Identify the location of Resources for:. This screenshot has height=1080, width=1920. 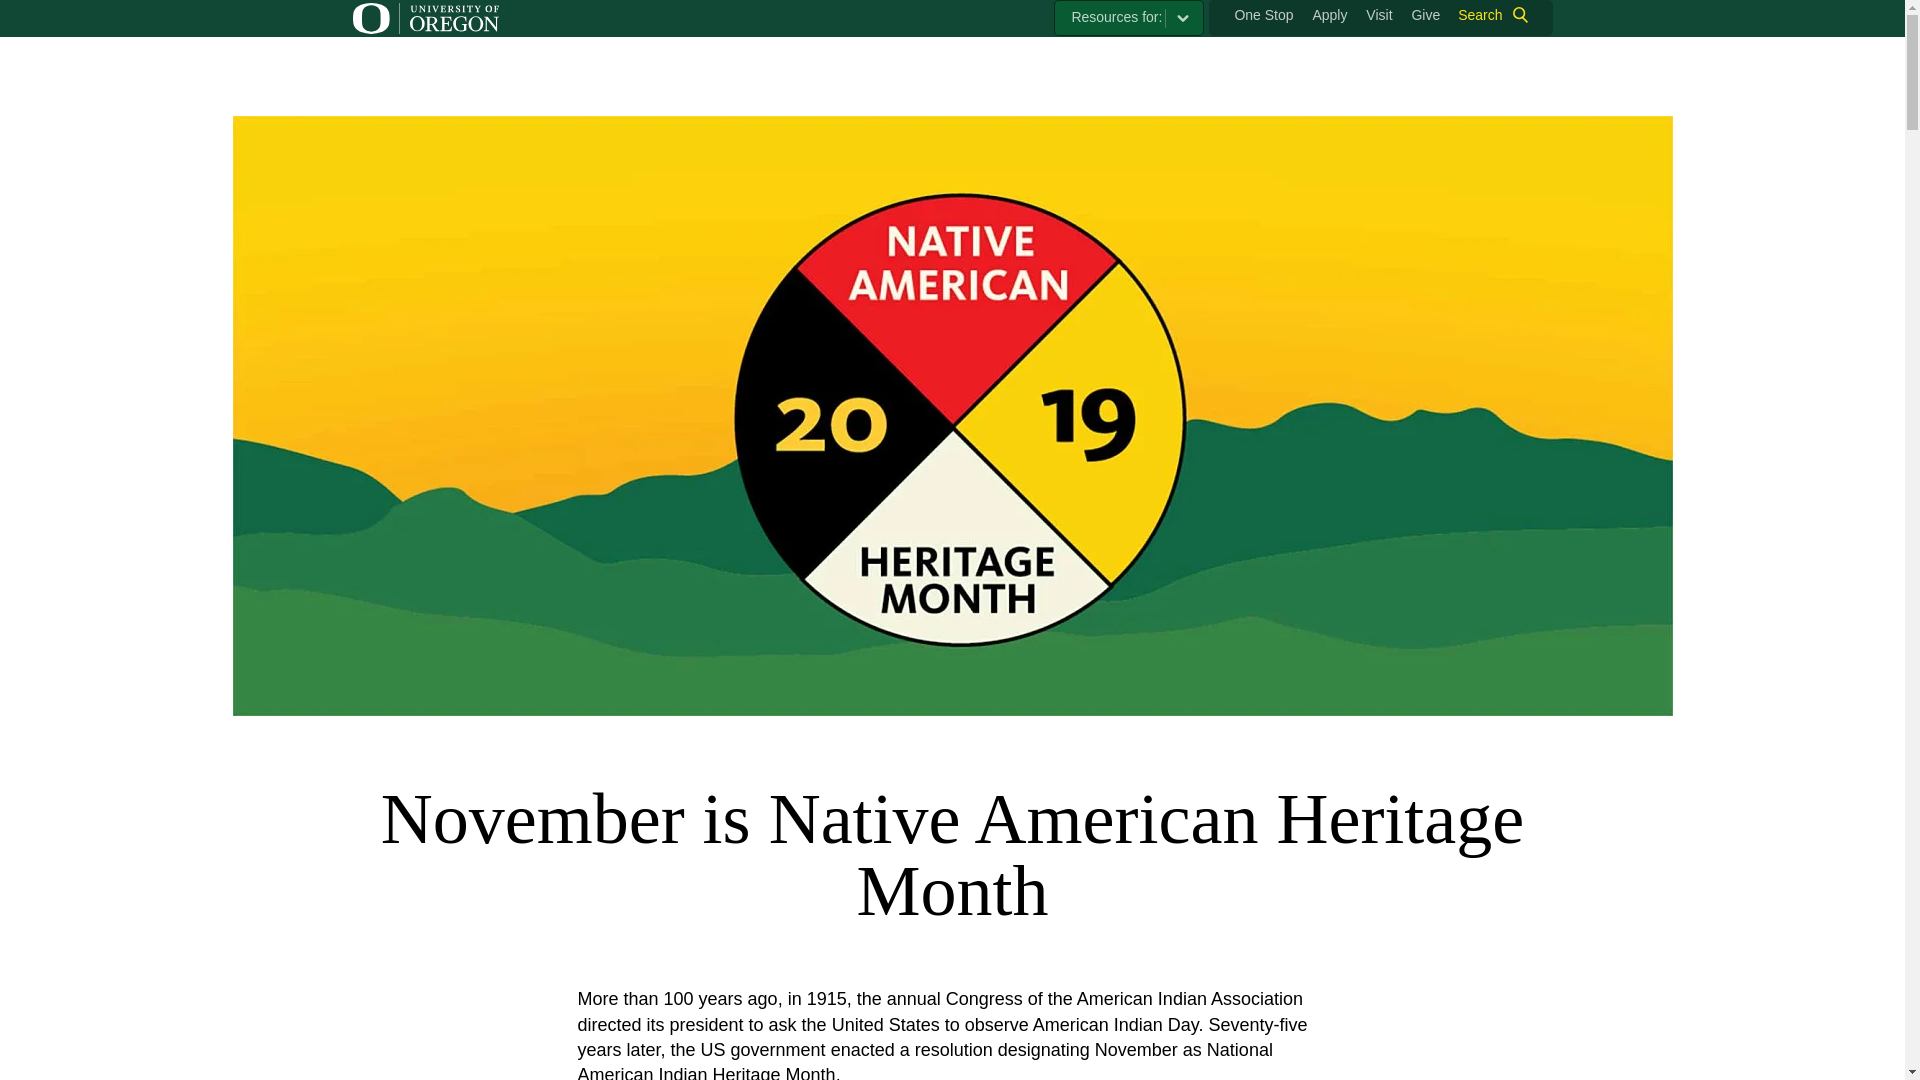
(1128, 18).